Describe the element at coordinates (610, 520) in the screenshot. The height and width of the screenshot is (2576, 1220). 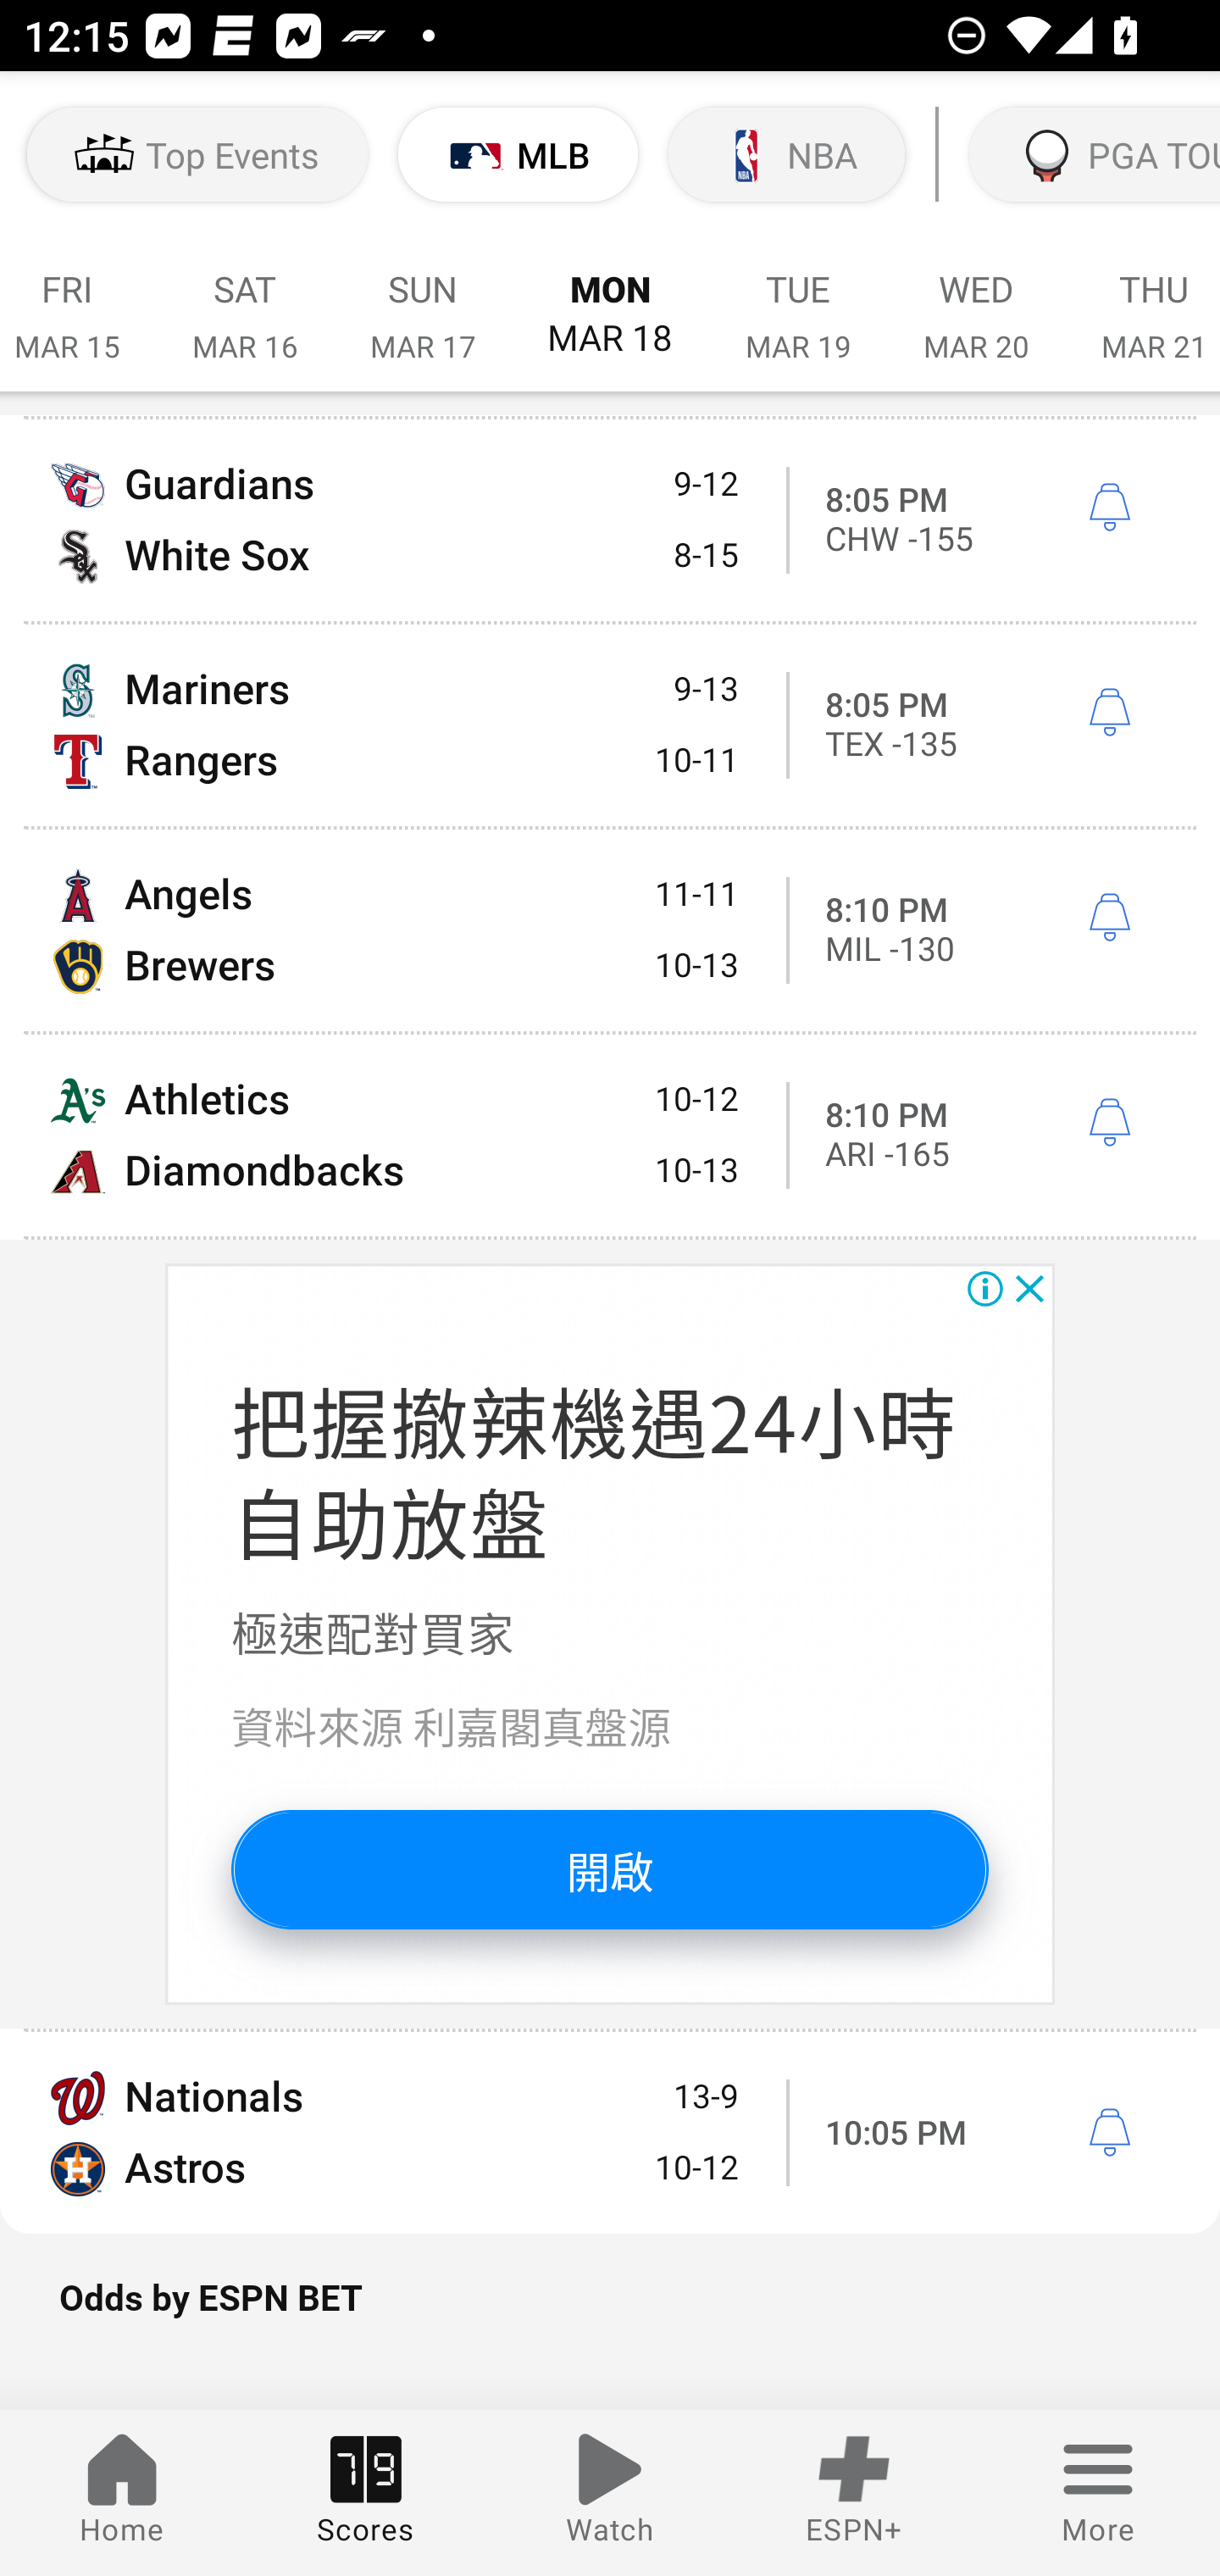
I see `Guardians 9-12 White Sox 8-15 8:05 PM CHW -155 í` at that location.